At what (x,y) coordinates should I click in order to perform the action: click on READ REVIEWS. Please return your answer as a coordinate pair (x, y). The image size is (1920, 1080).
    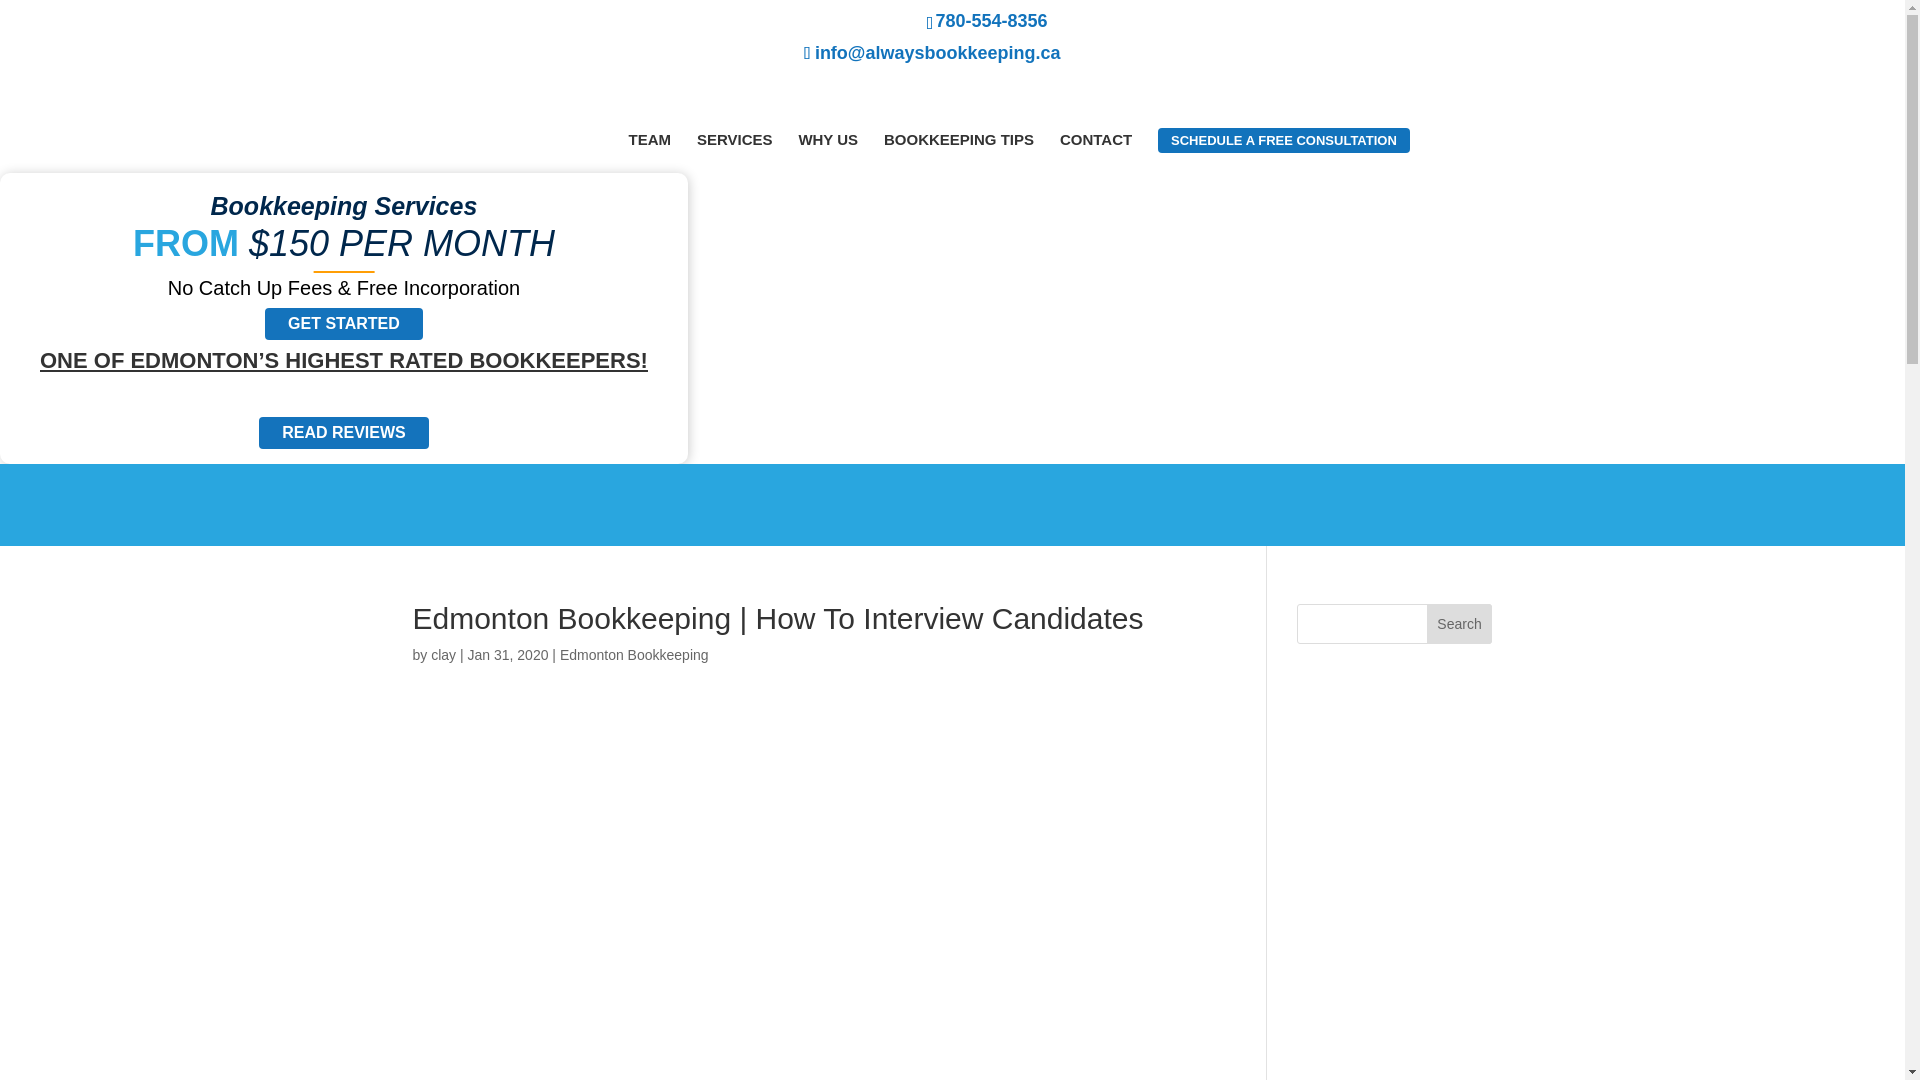
    Looking at the image, I should click on (344, 432).